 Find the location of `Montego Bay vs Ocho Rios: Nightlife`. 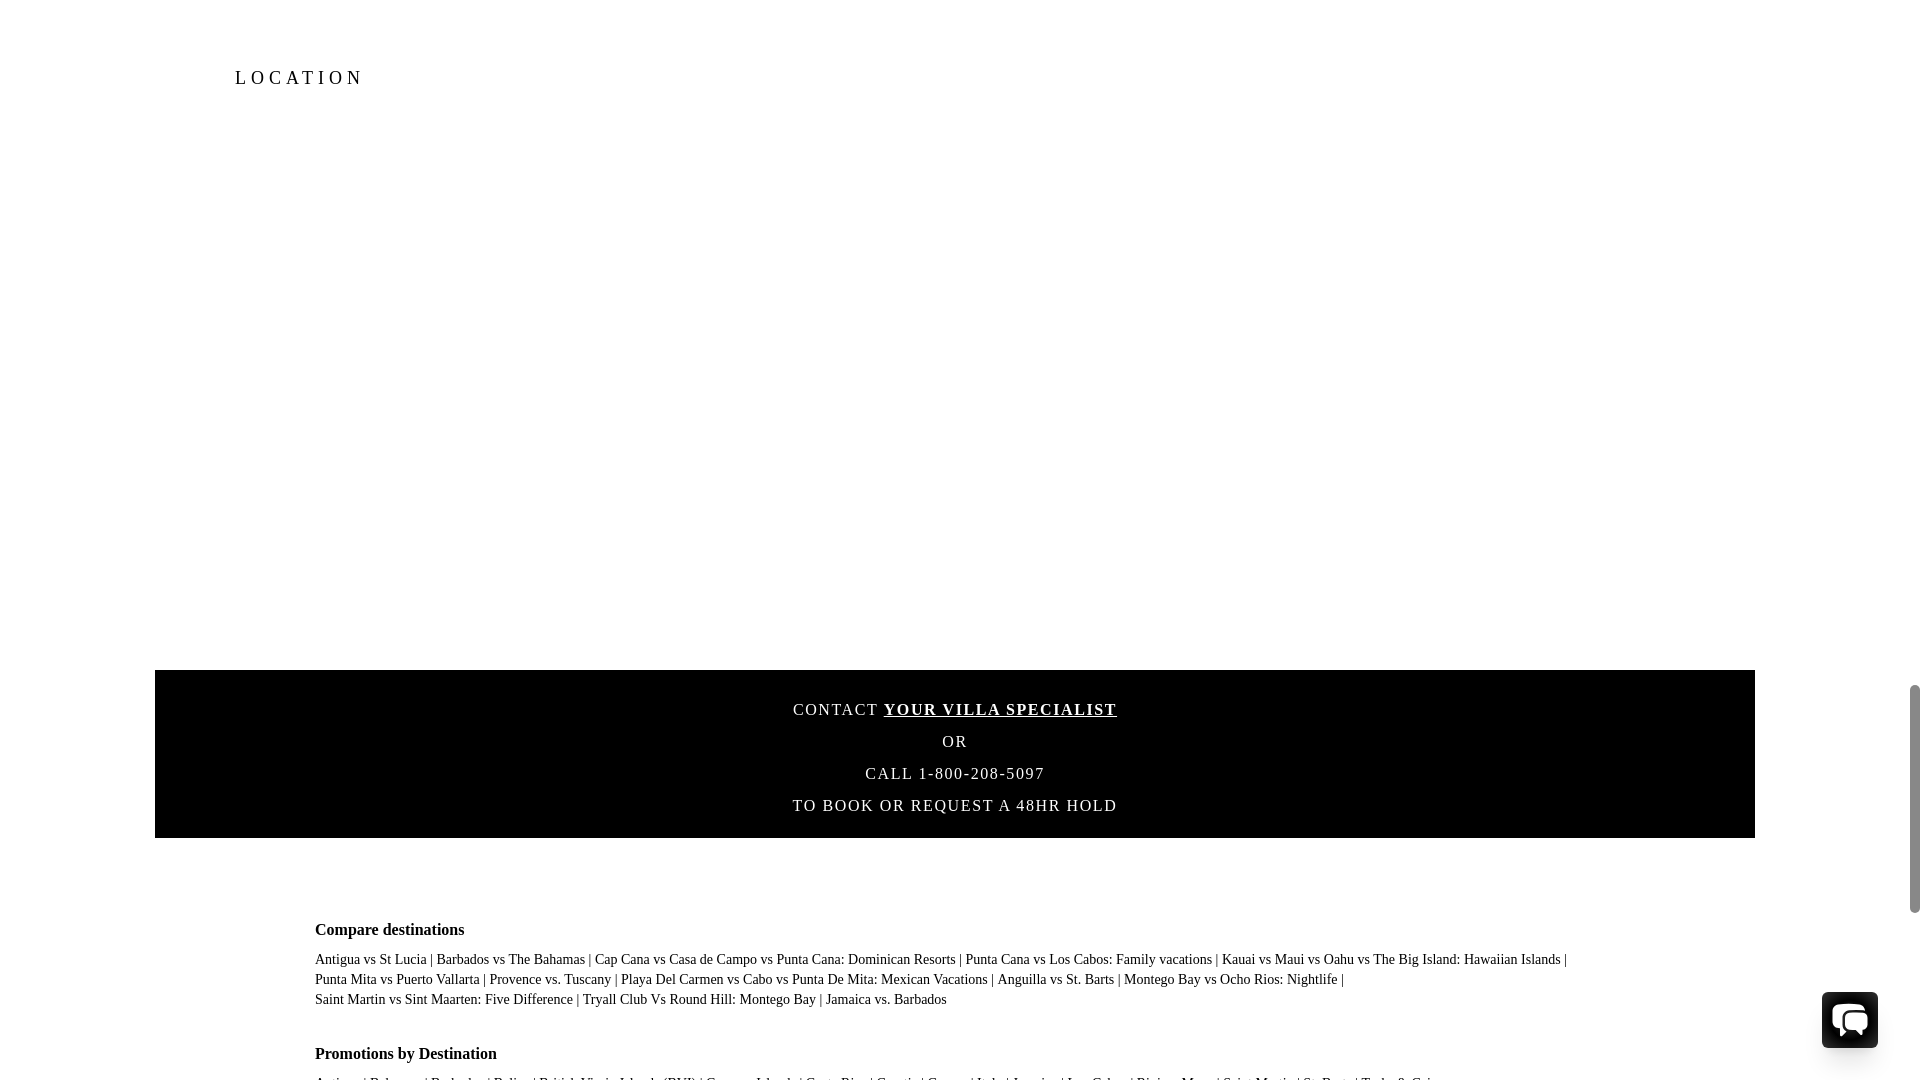

Montego Bay vs Ocho Rios: Nightlife is located at coordinates (1230, 980).